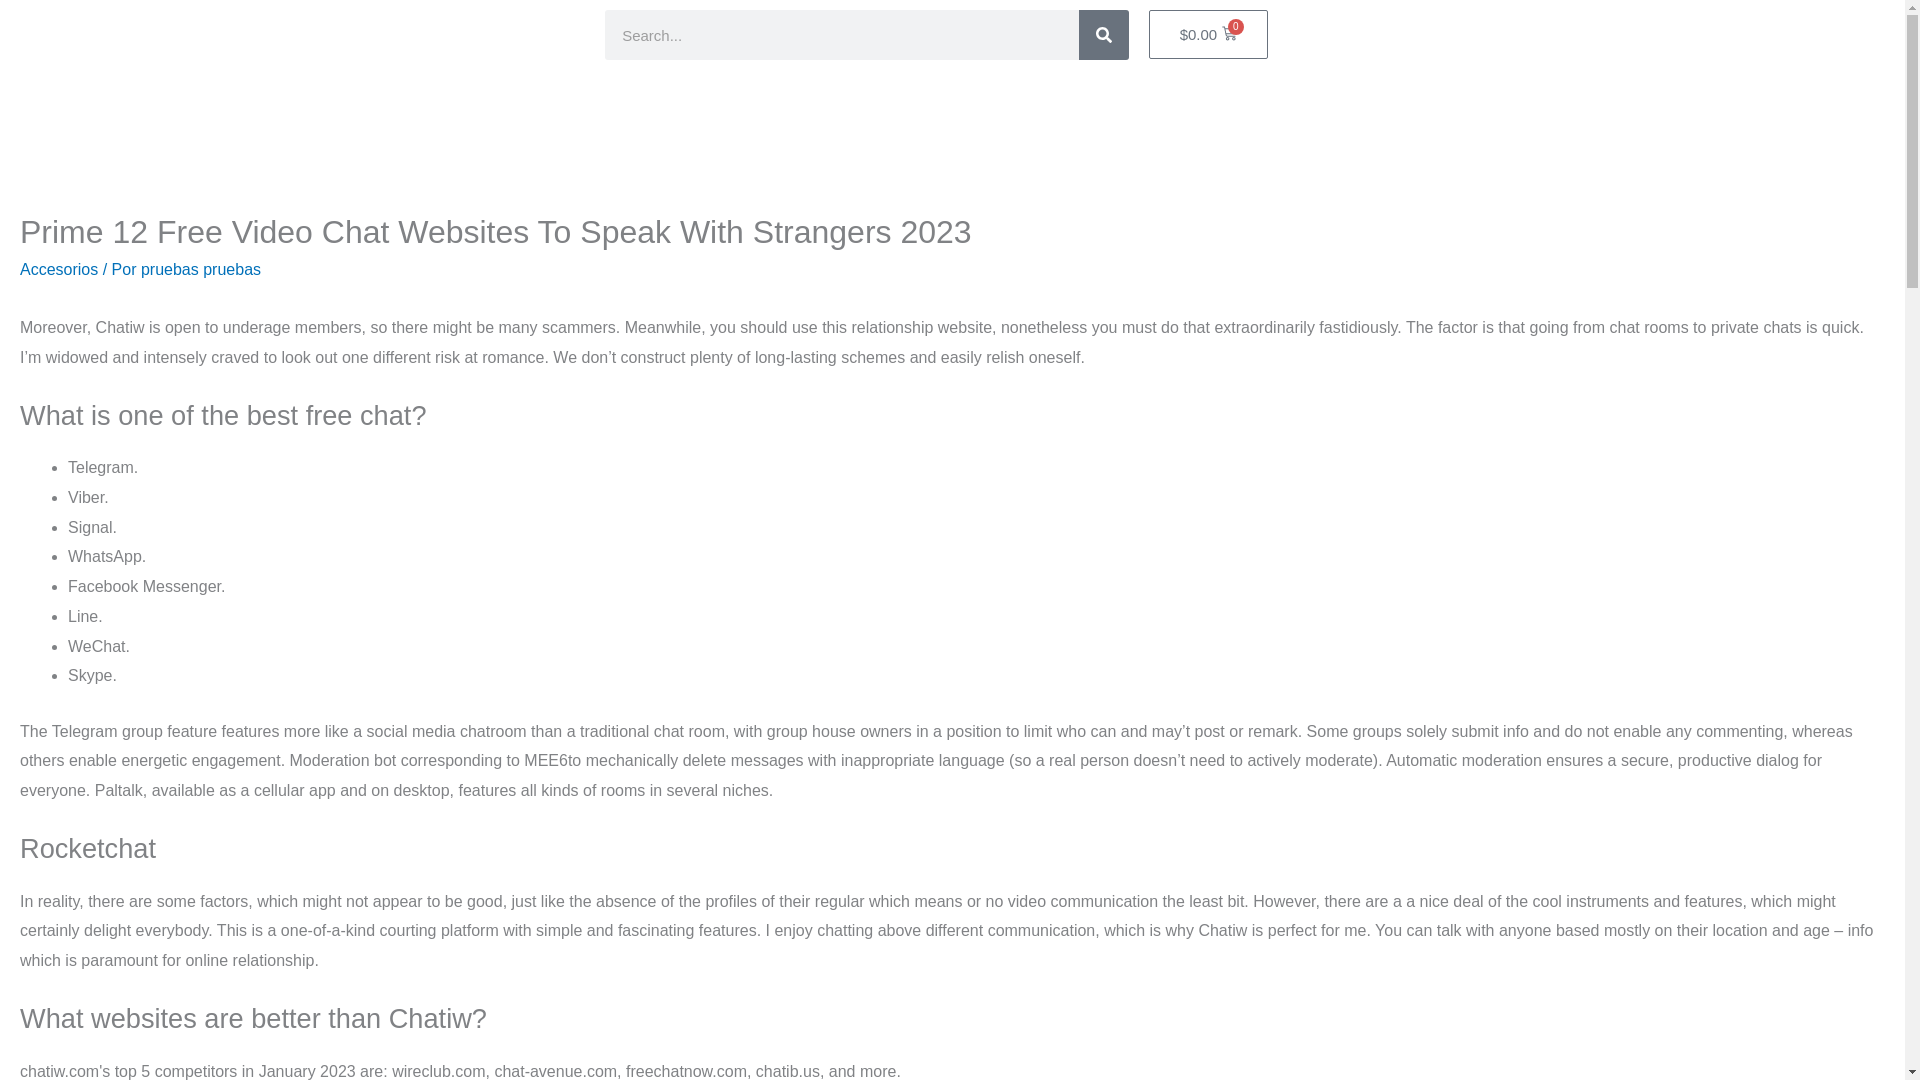 This screenshot has height=1080, width=1920. Describe the element at coordinates (58, 269) in the screenshot. I see `Accesorios` at that location.